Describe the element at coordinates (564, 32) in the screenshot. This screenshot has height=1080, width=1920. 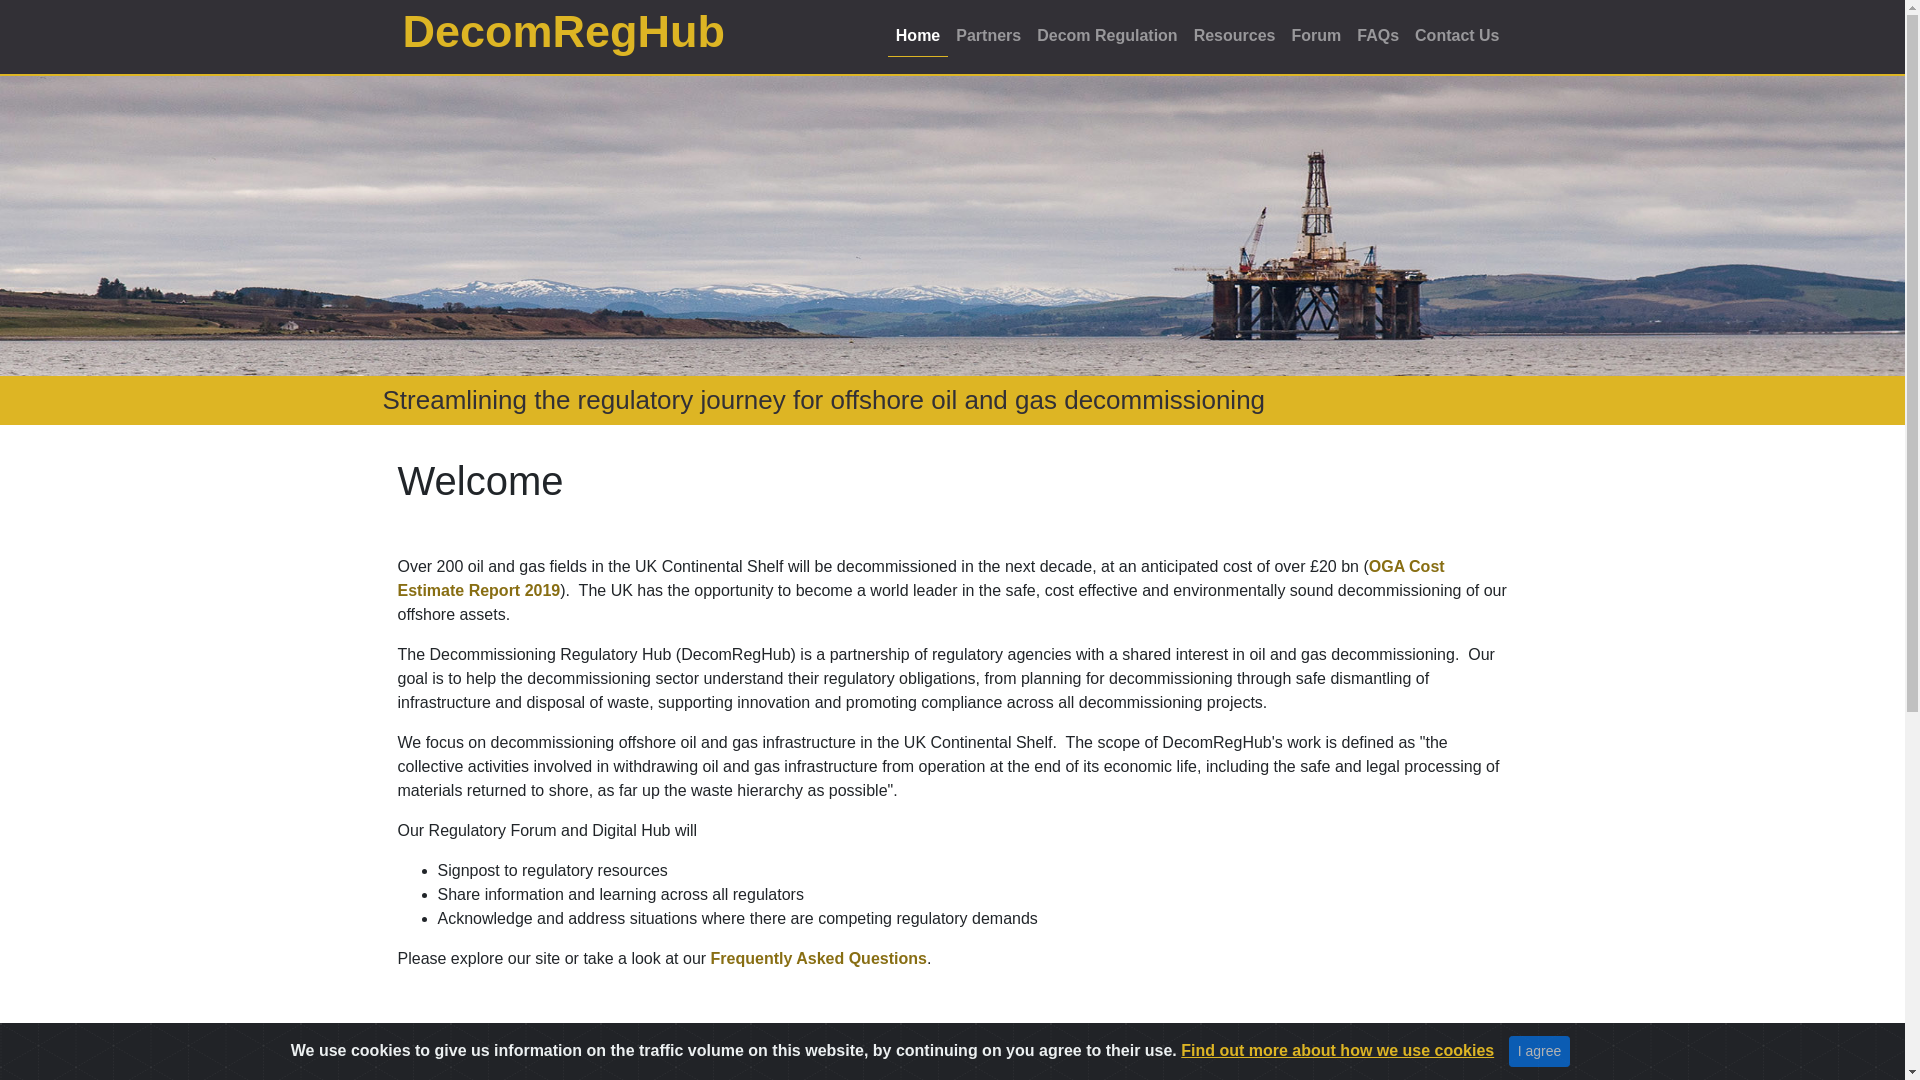
I see `DecomRegHub` at that location.